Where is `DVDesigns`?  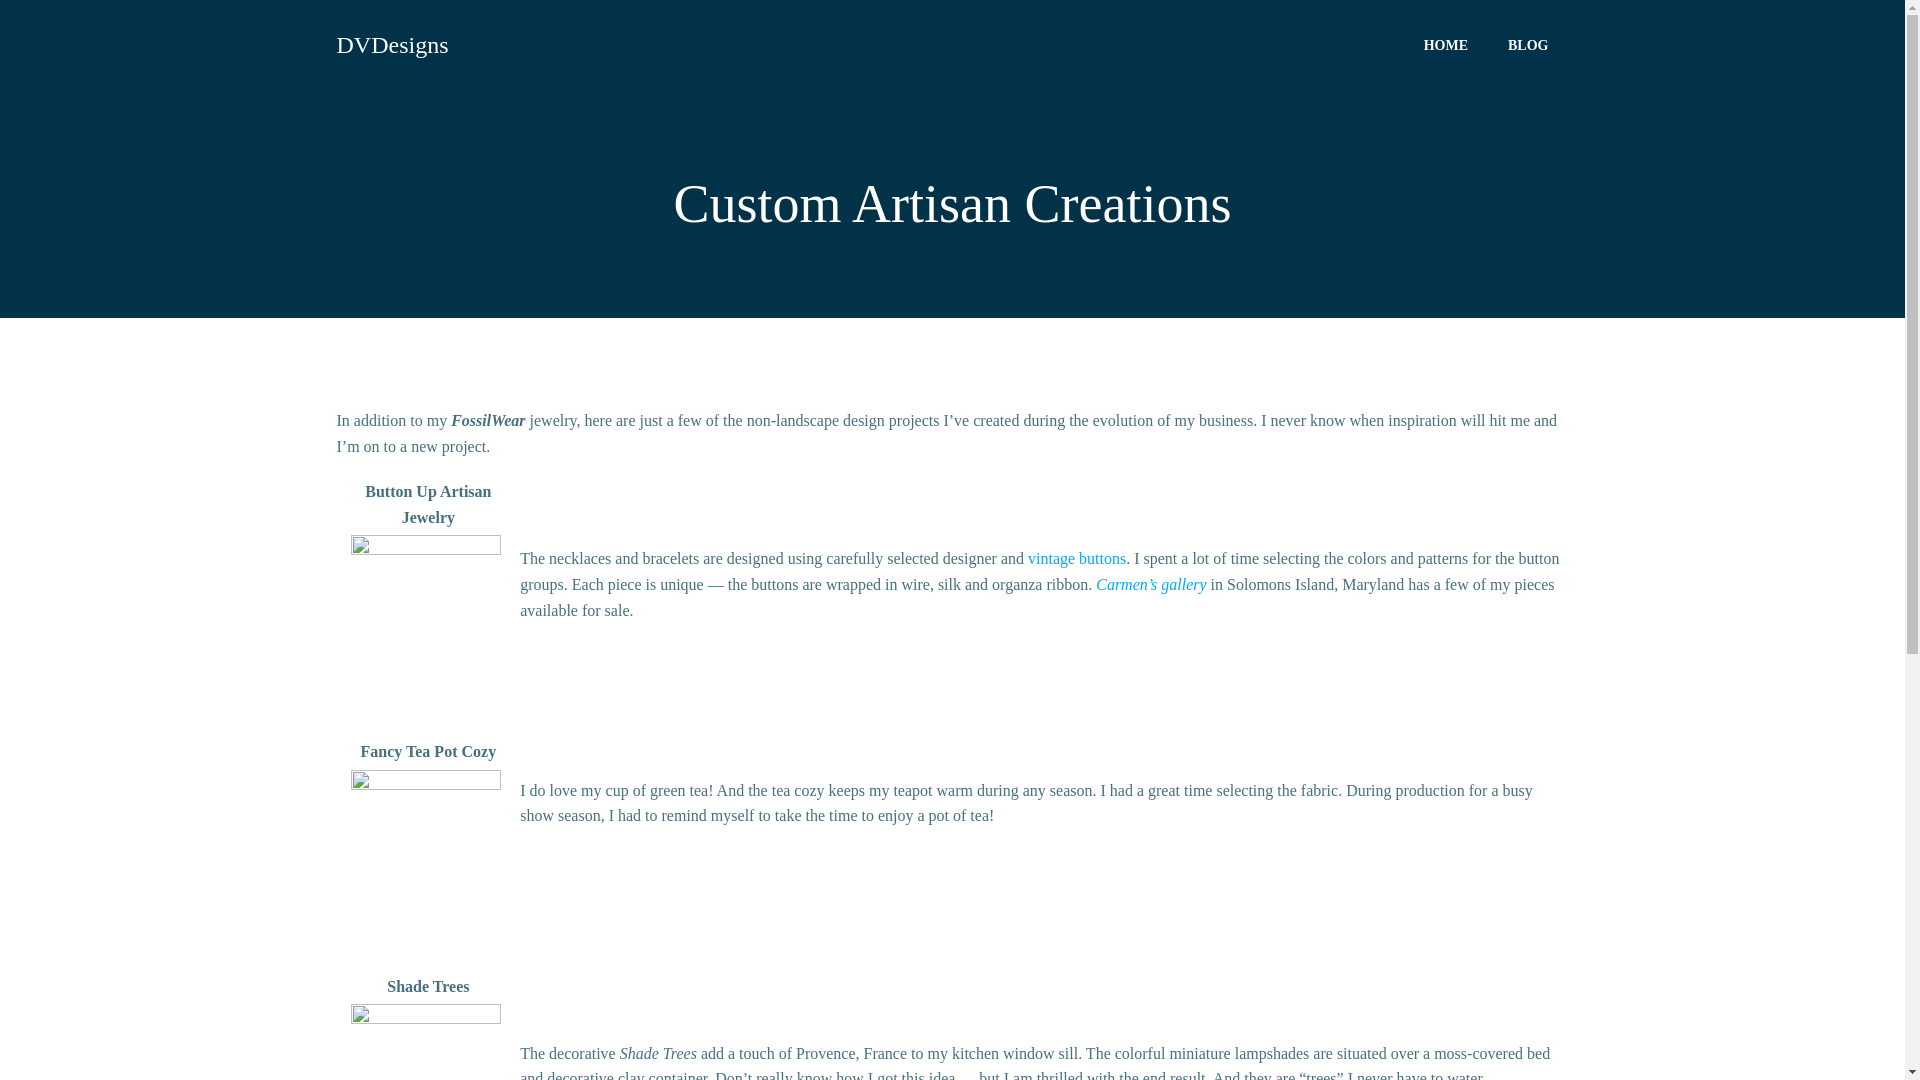
DVDesigns is located at coordinates (392, 44).